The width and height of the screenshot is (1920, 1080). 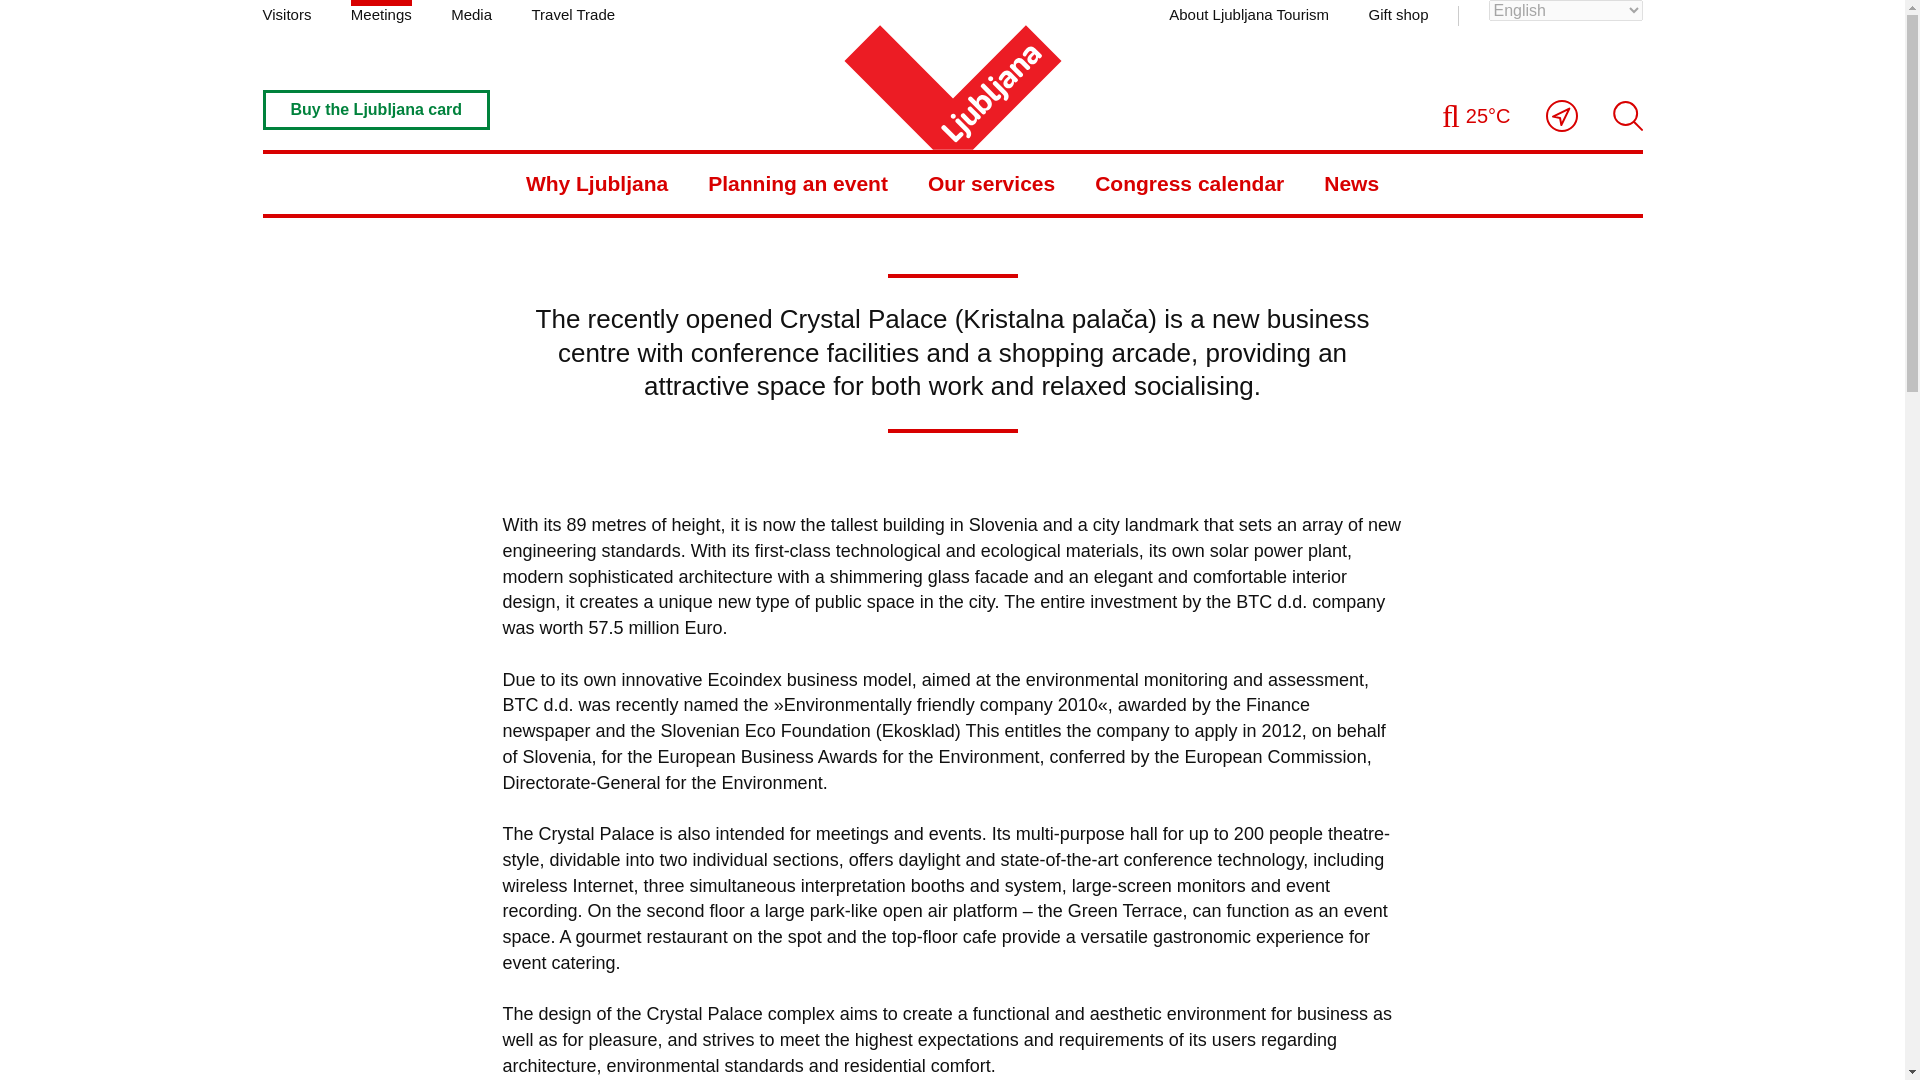 I want to click on Why Ljubljana, so click(x=597, y=184).